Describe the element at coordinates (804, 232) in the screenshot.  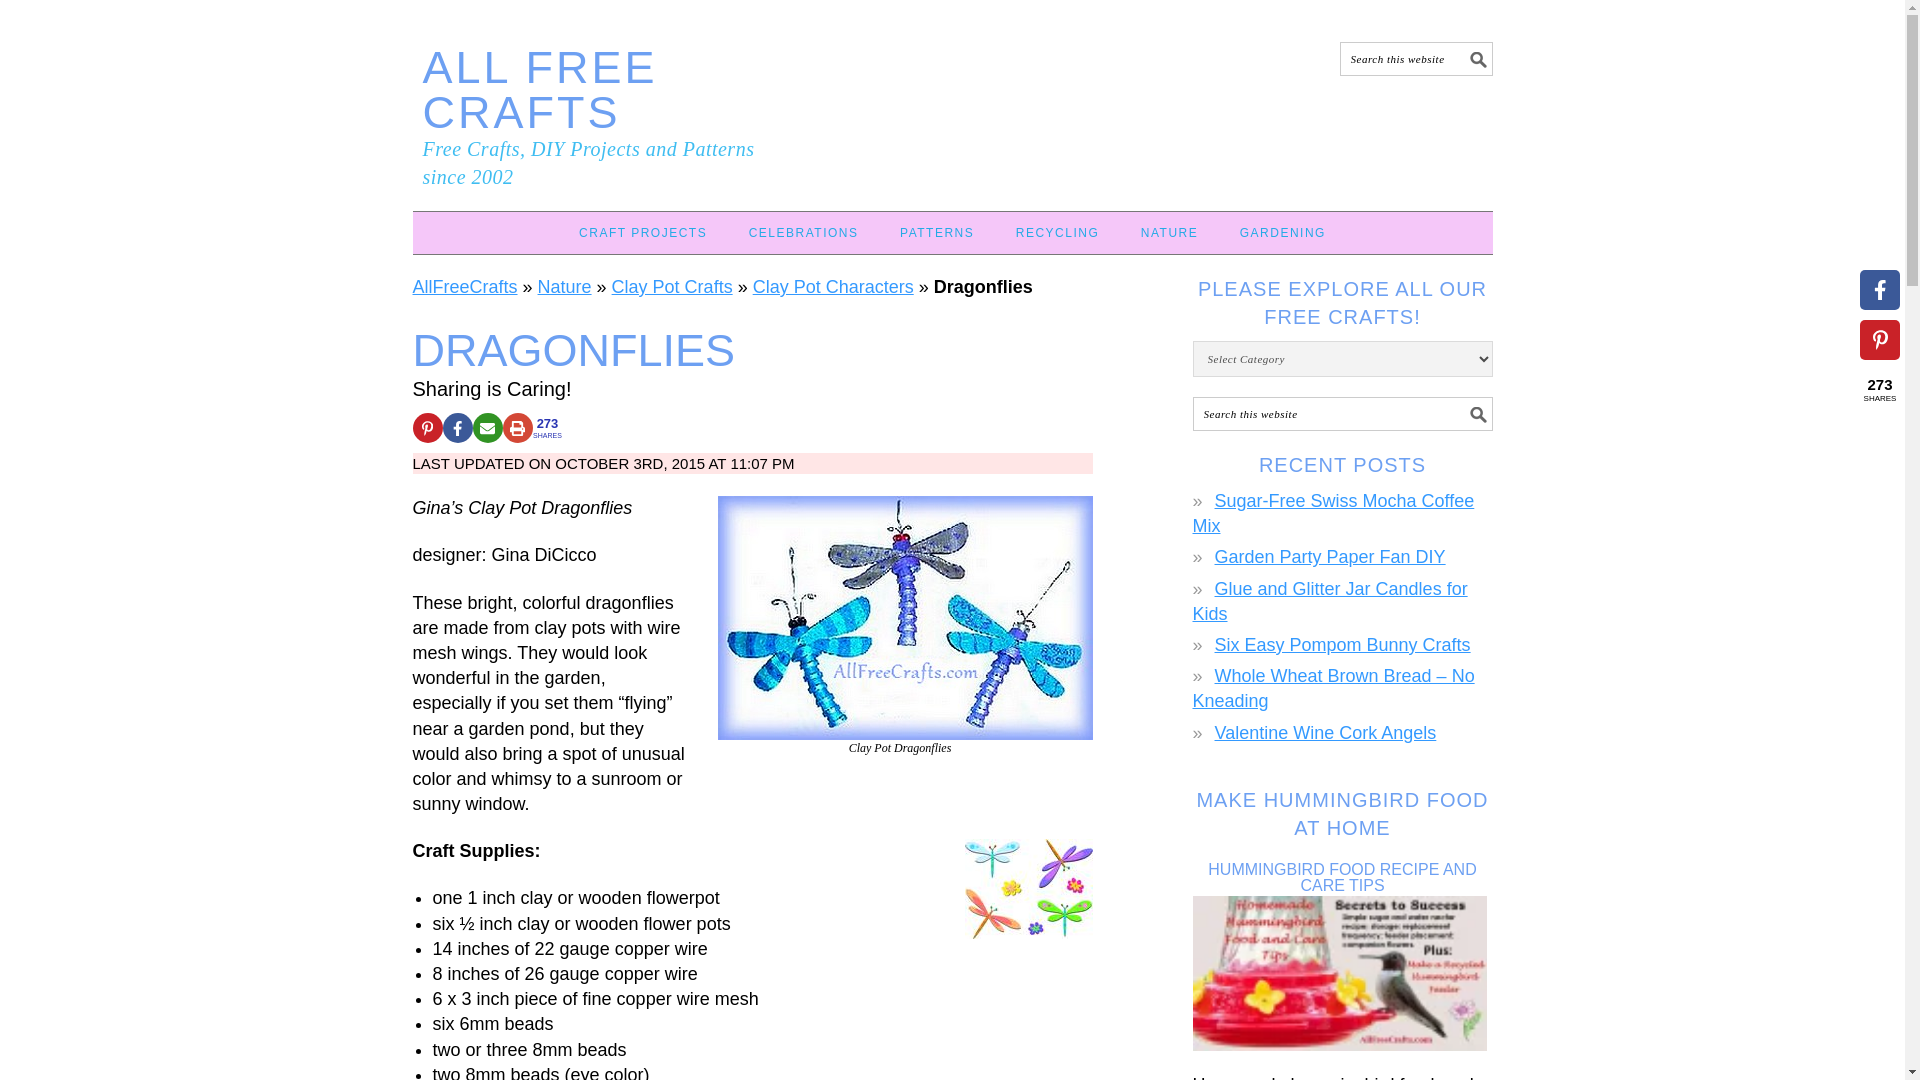
I see `CELEBRATIONS` at that location.